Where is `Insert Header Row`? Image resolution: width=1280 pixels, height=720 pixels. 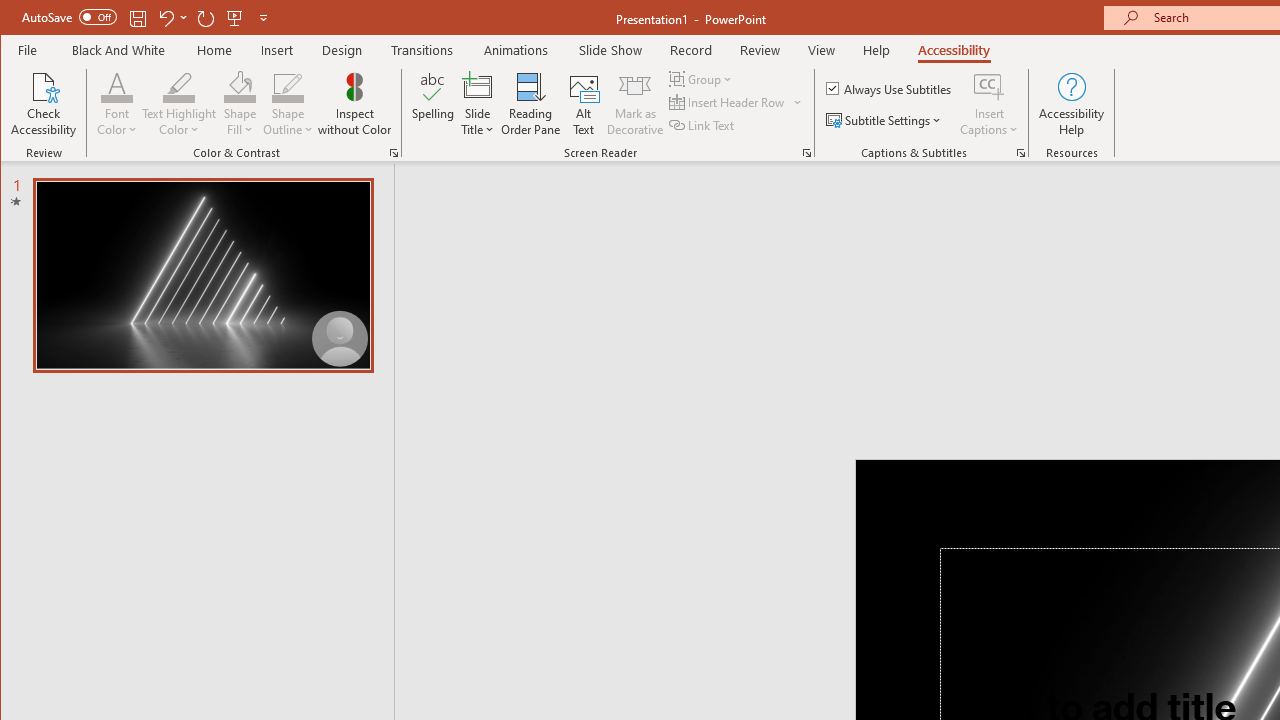
Insert Header Row is located at coordinates (728, 102).